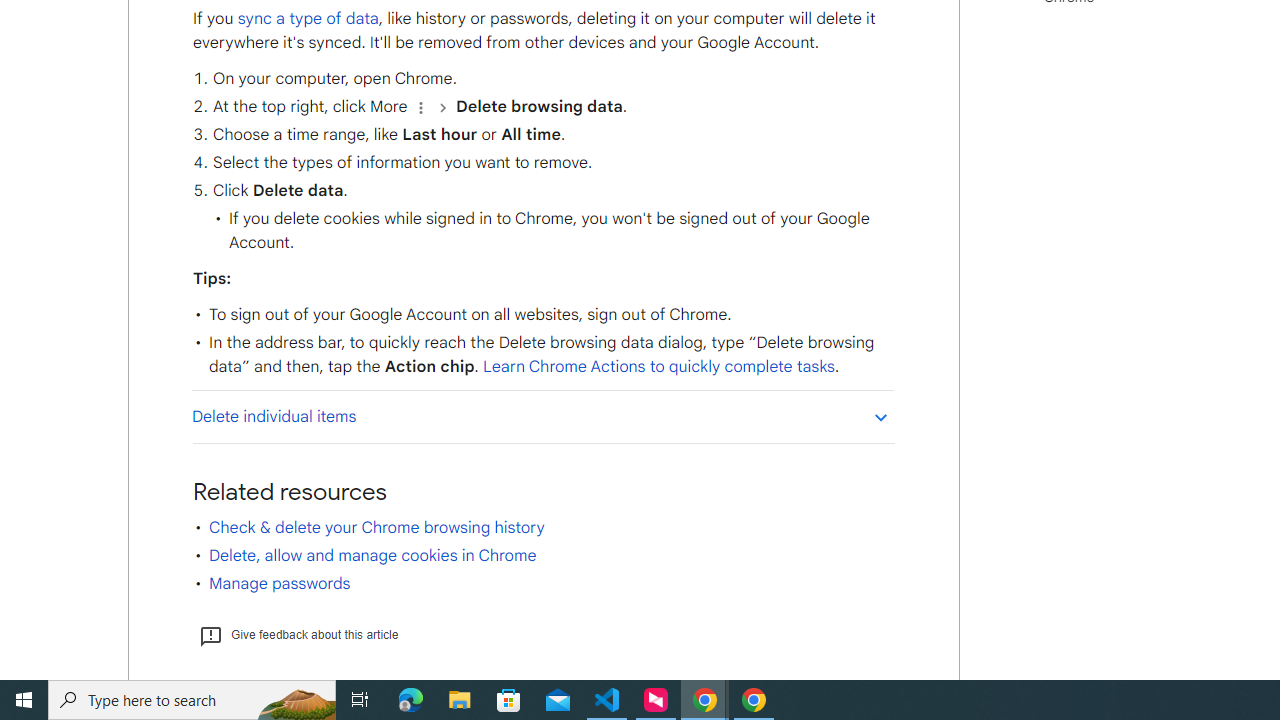  I want to click on More, so click(420, 106).